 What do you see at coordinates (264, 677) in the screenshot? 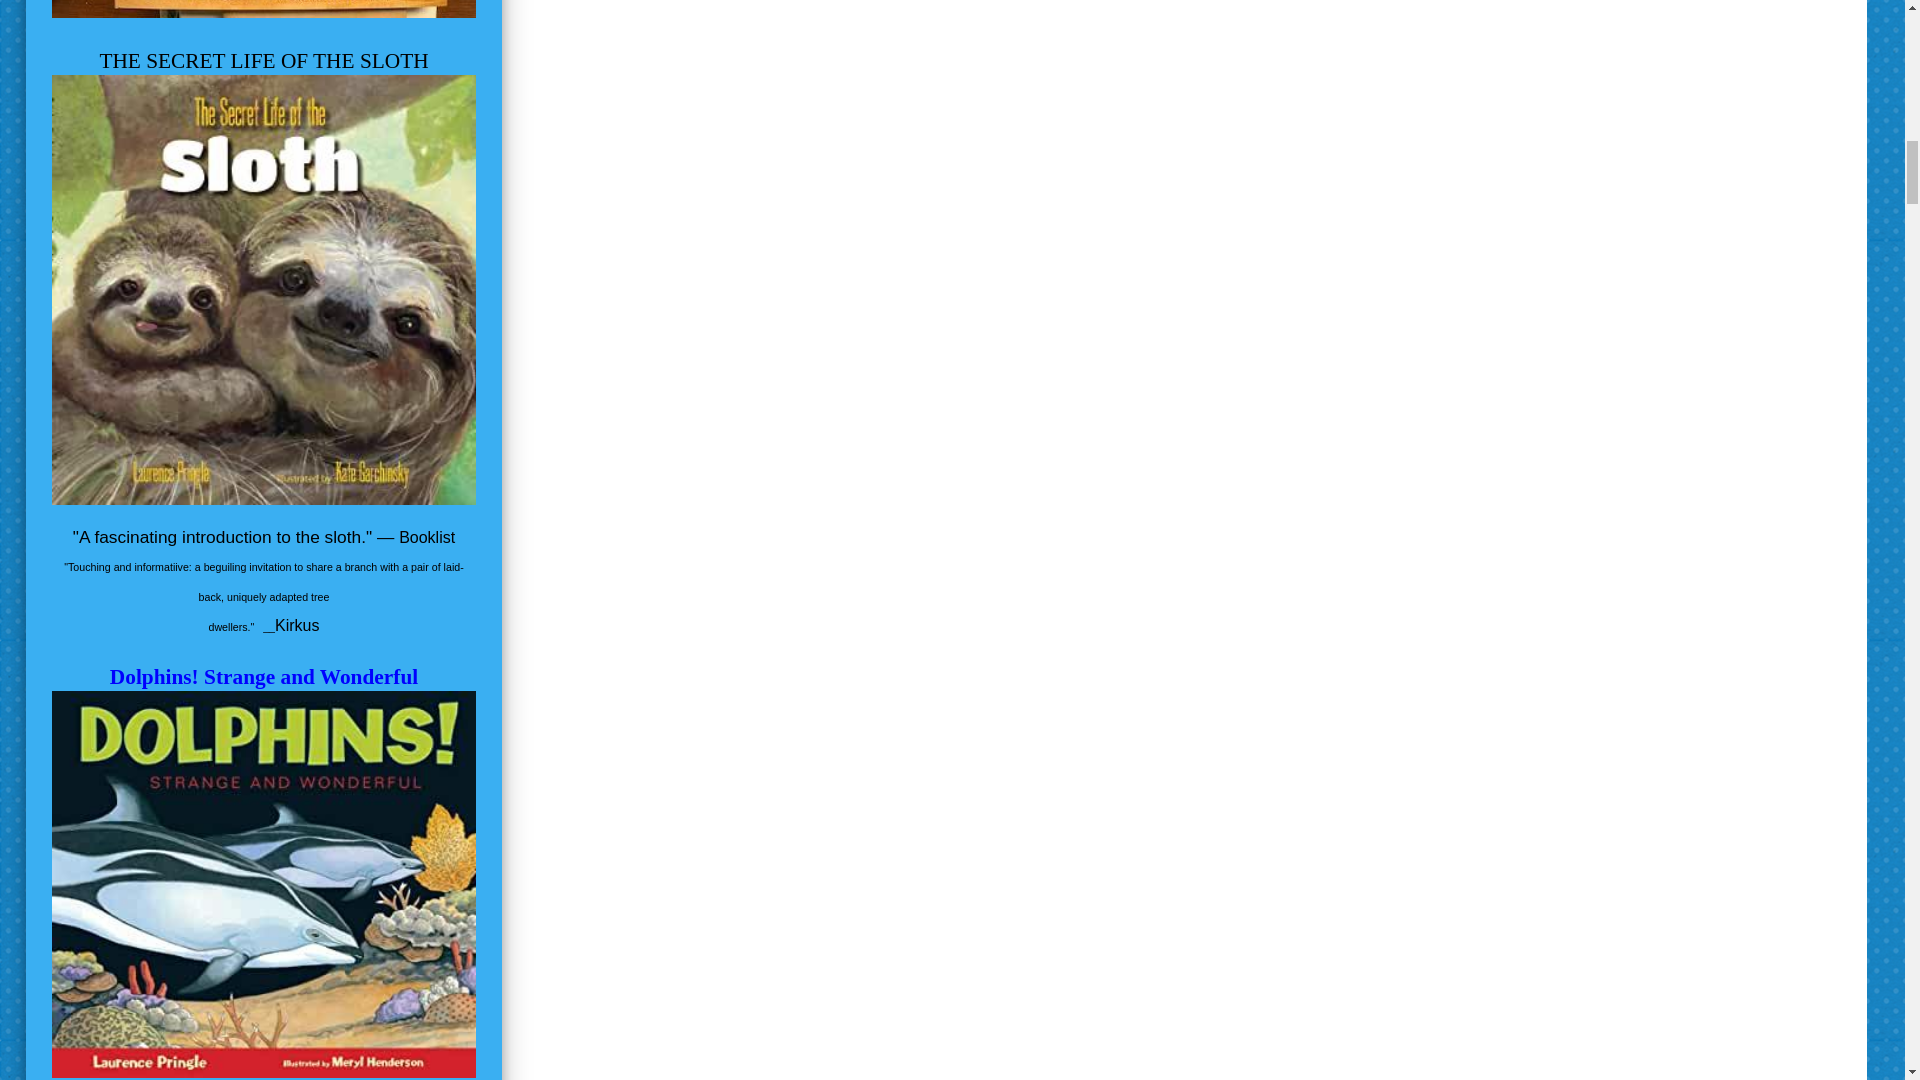
I see `Dolphins! Strange and Wonderful` at bounding box center [264, 677].